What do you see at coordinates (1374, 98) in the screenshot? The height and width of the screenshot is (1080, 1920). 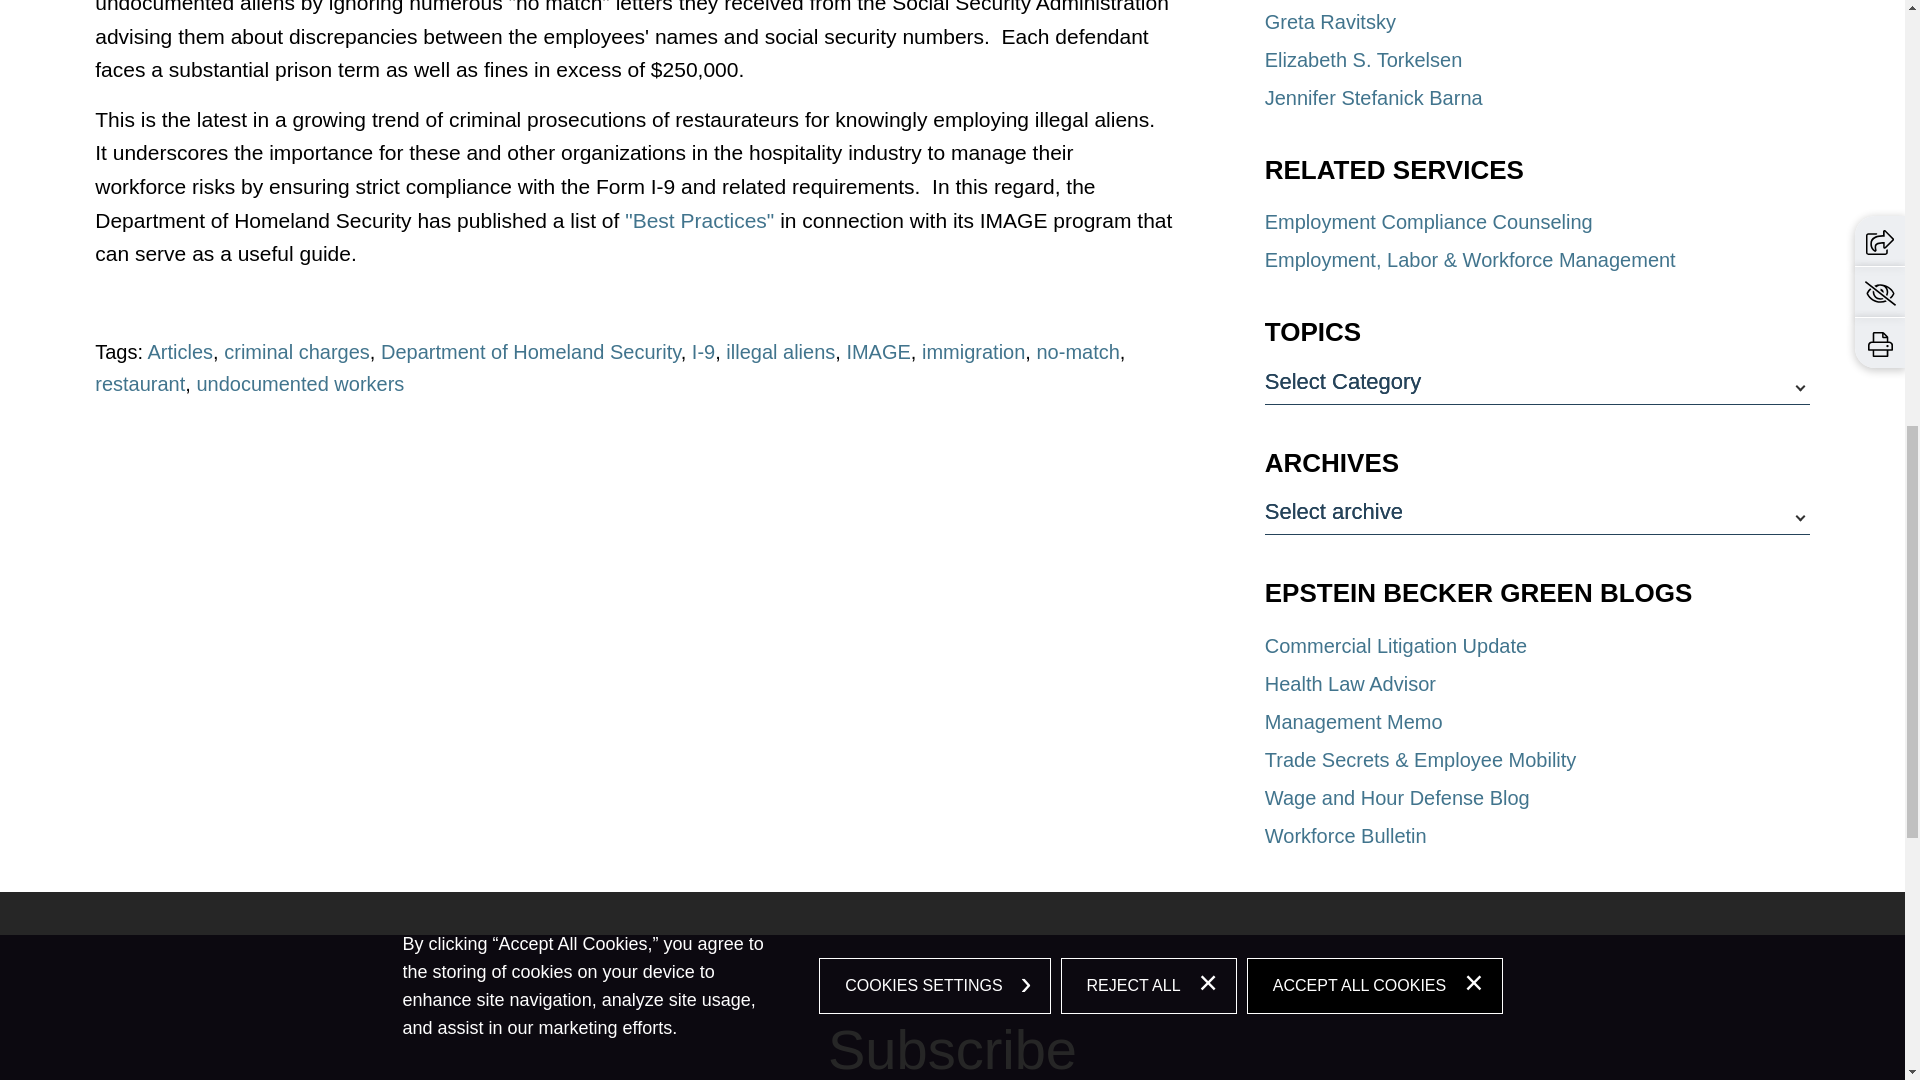 I see `Jennifer Stefanick Barna` at bounding box center [1374, 98].